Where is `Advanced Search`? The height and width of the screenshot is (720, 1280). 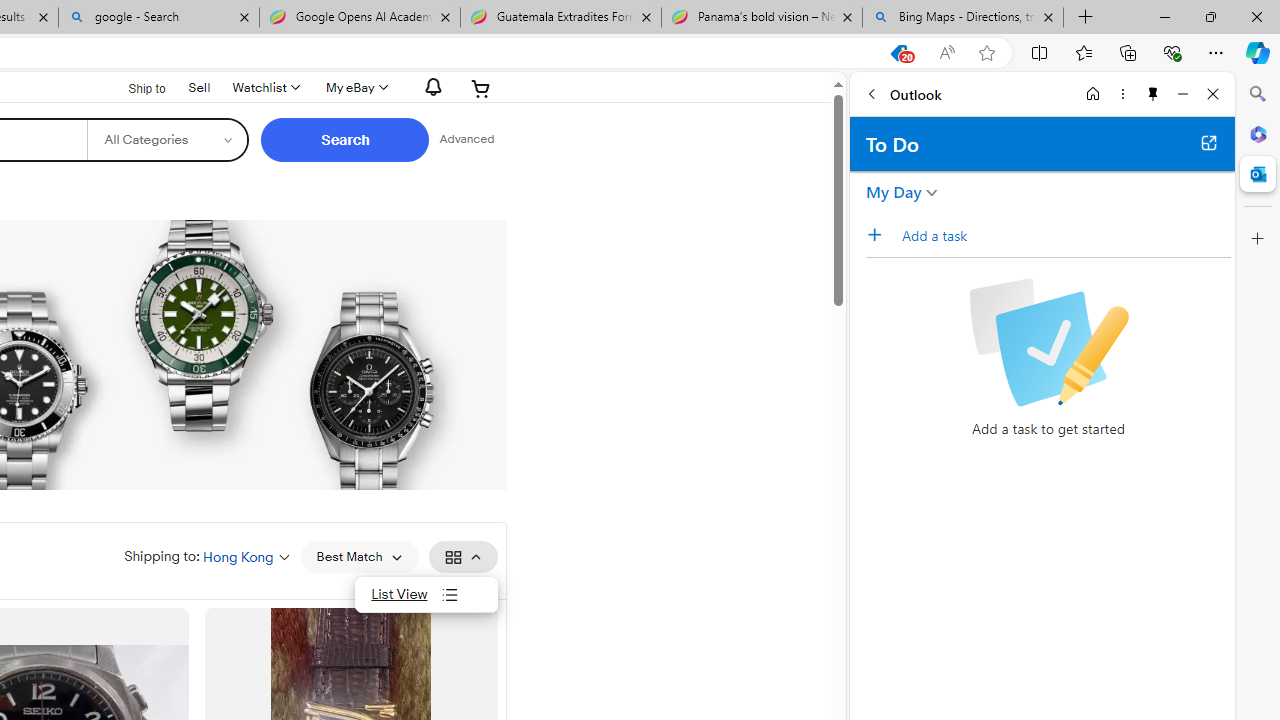 Advanced Search is located at coordinates (466, 140).